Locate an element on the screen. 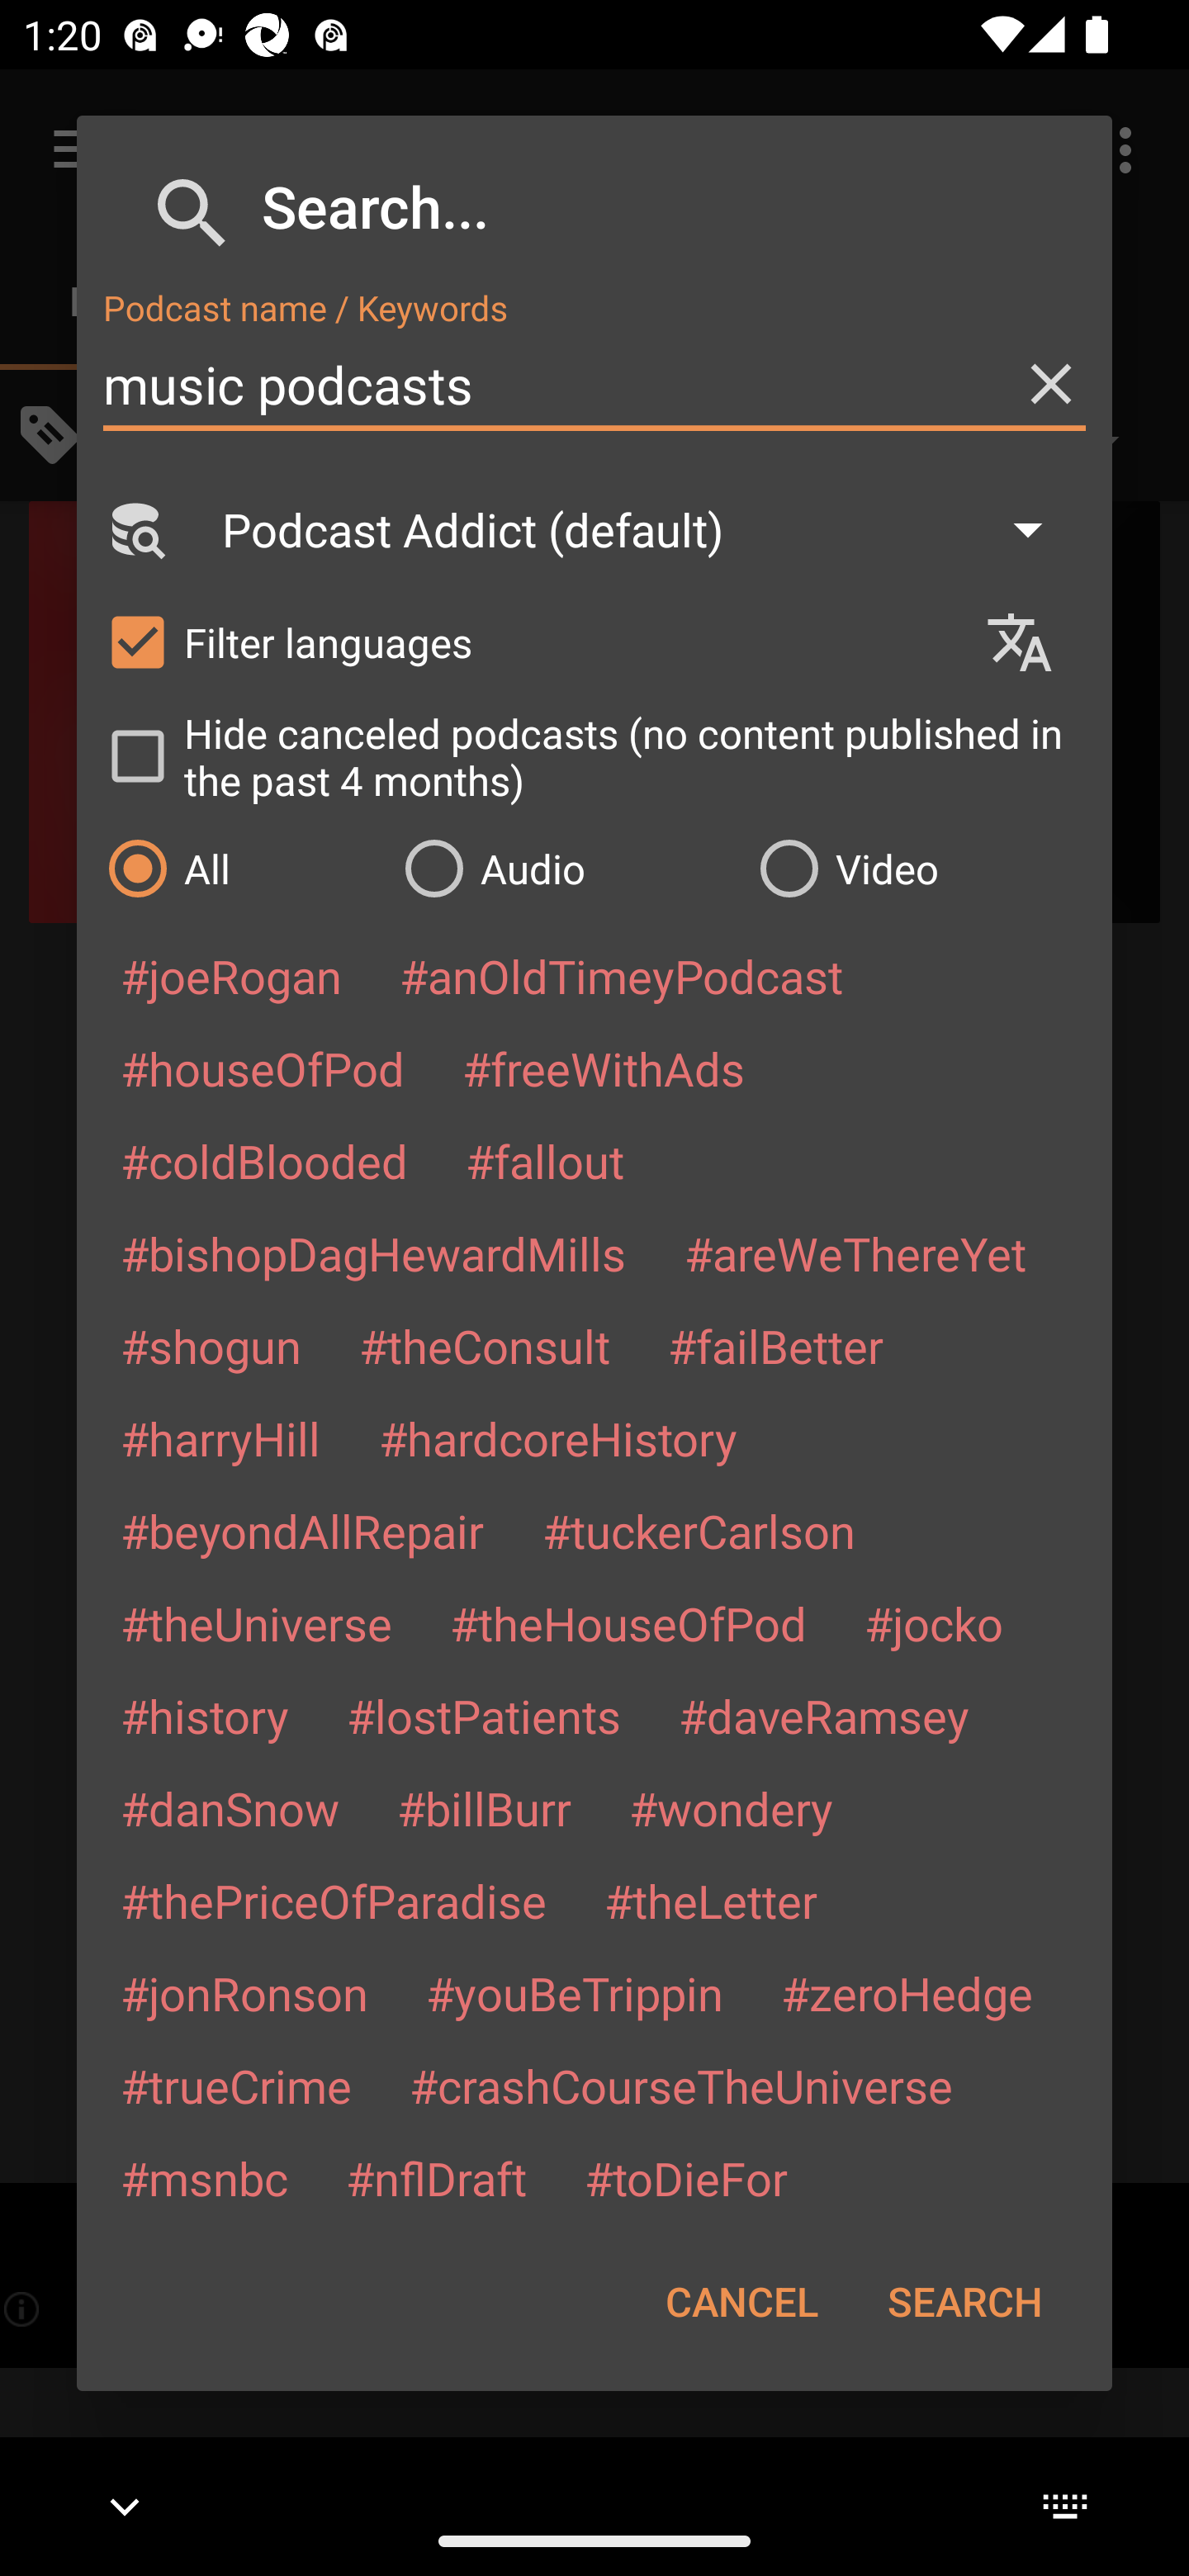 The width and height of the screenshot is (1189, 2576). Languages selection is located at coordinates (1034, 642).